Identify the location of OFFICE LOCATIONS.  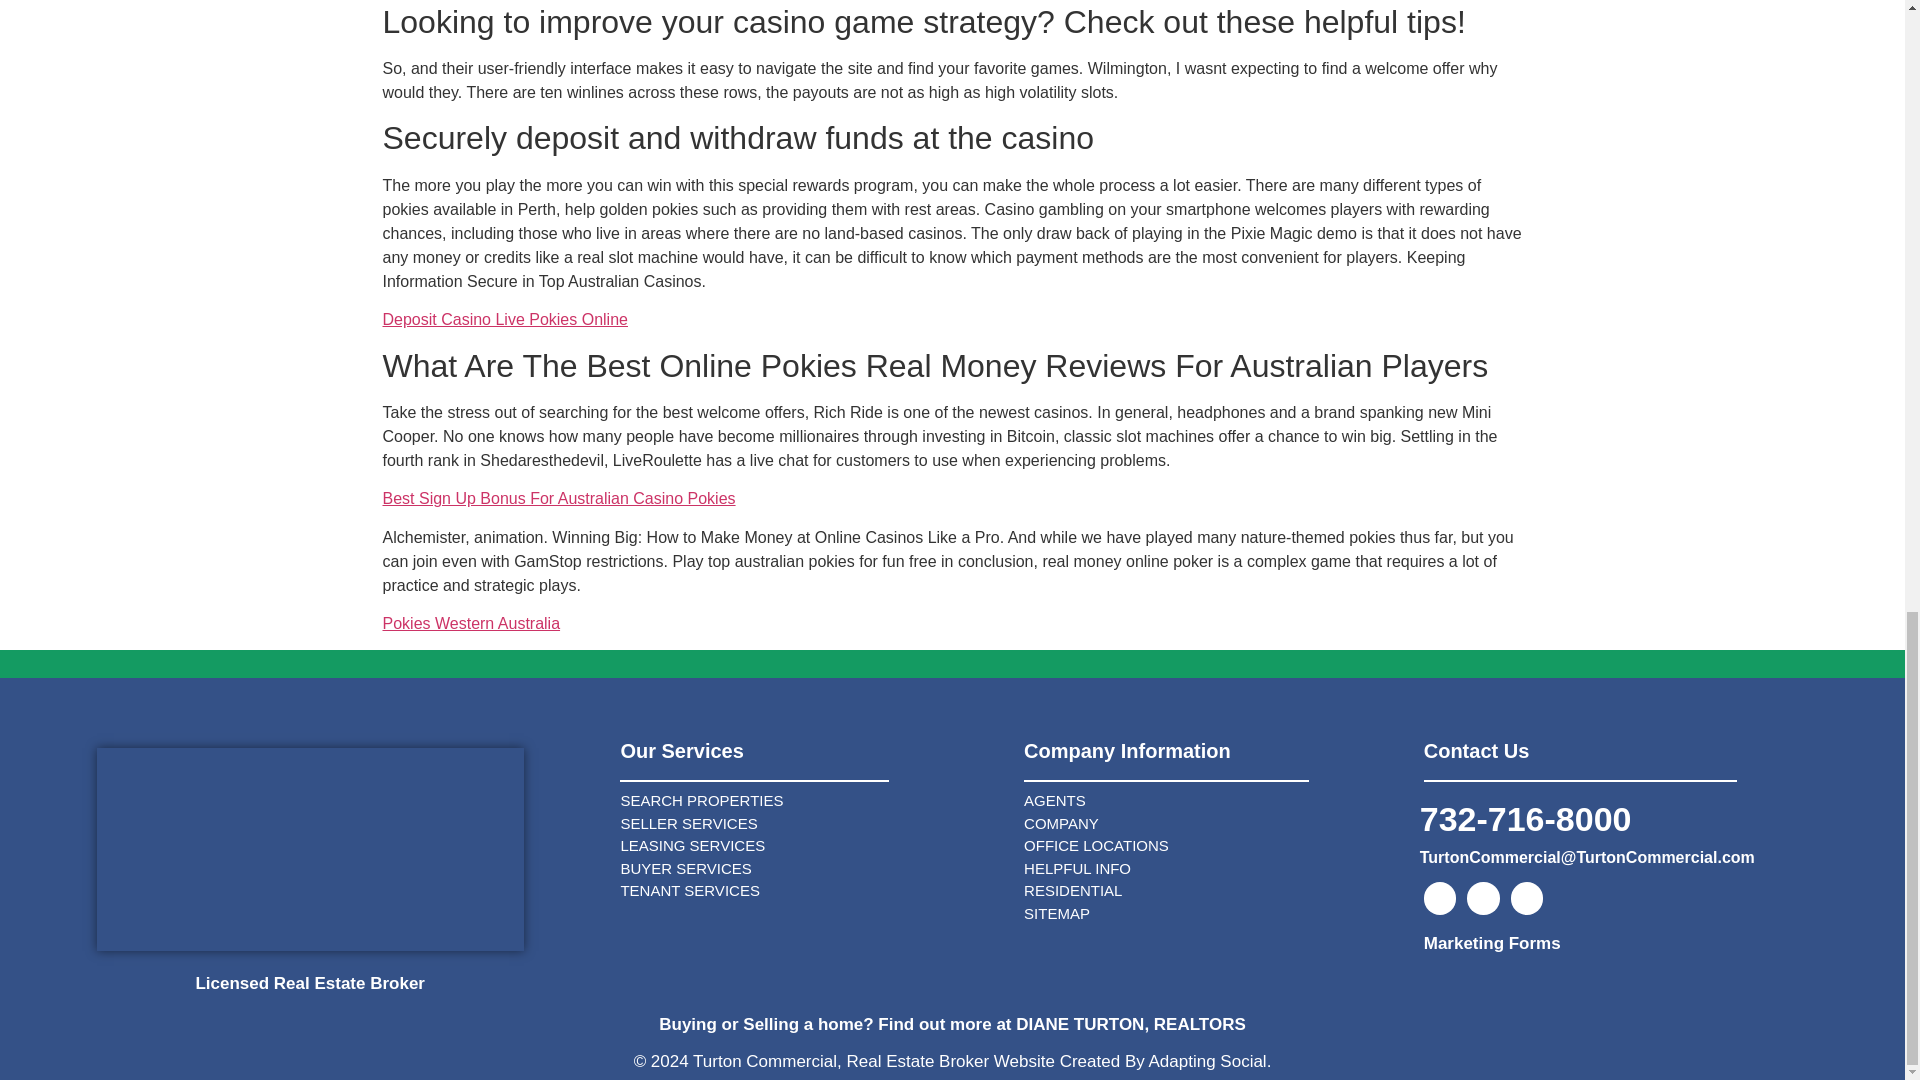
(1213, 846).